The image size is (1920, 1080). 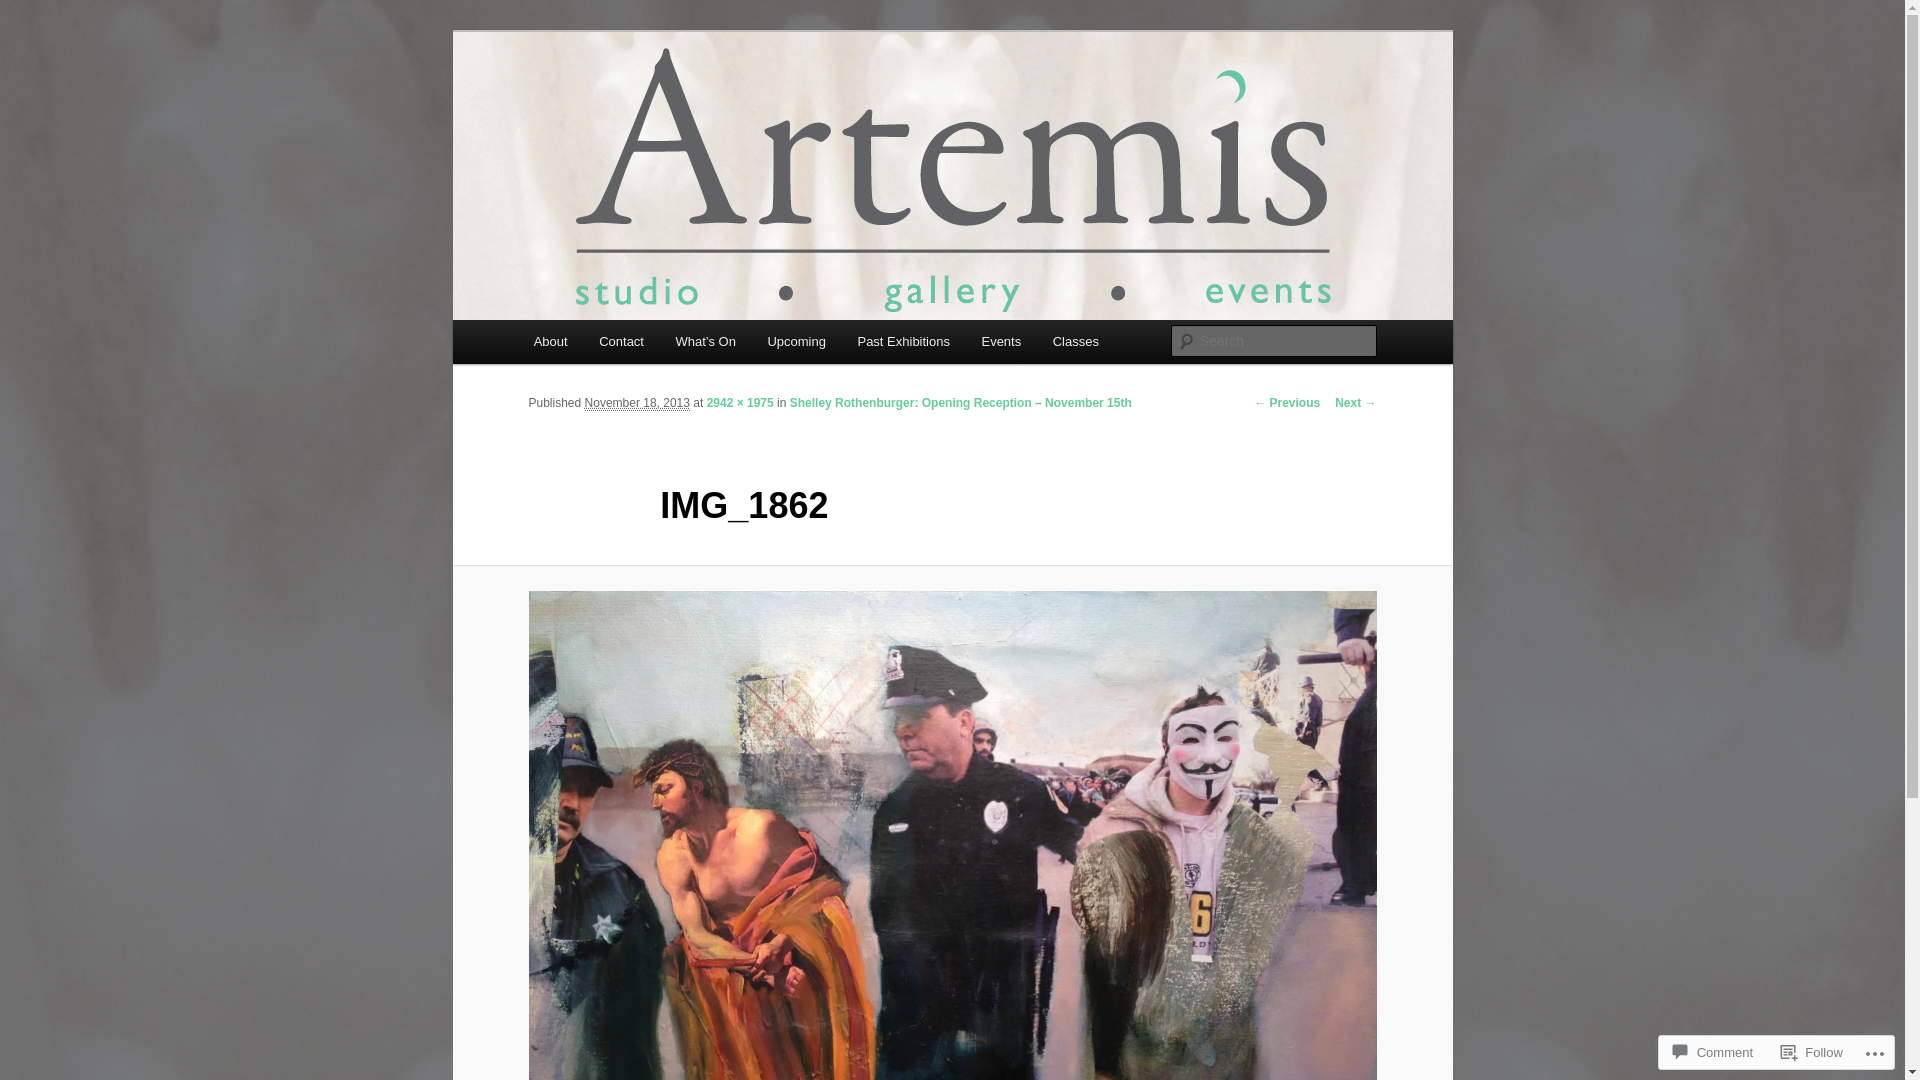 I want to click on Events, so click(x=1002, y=342).